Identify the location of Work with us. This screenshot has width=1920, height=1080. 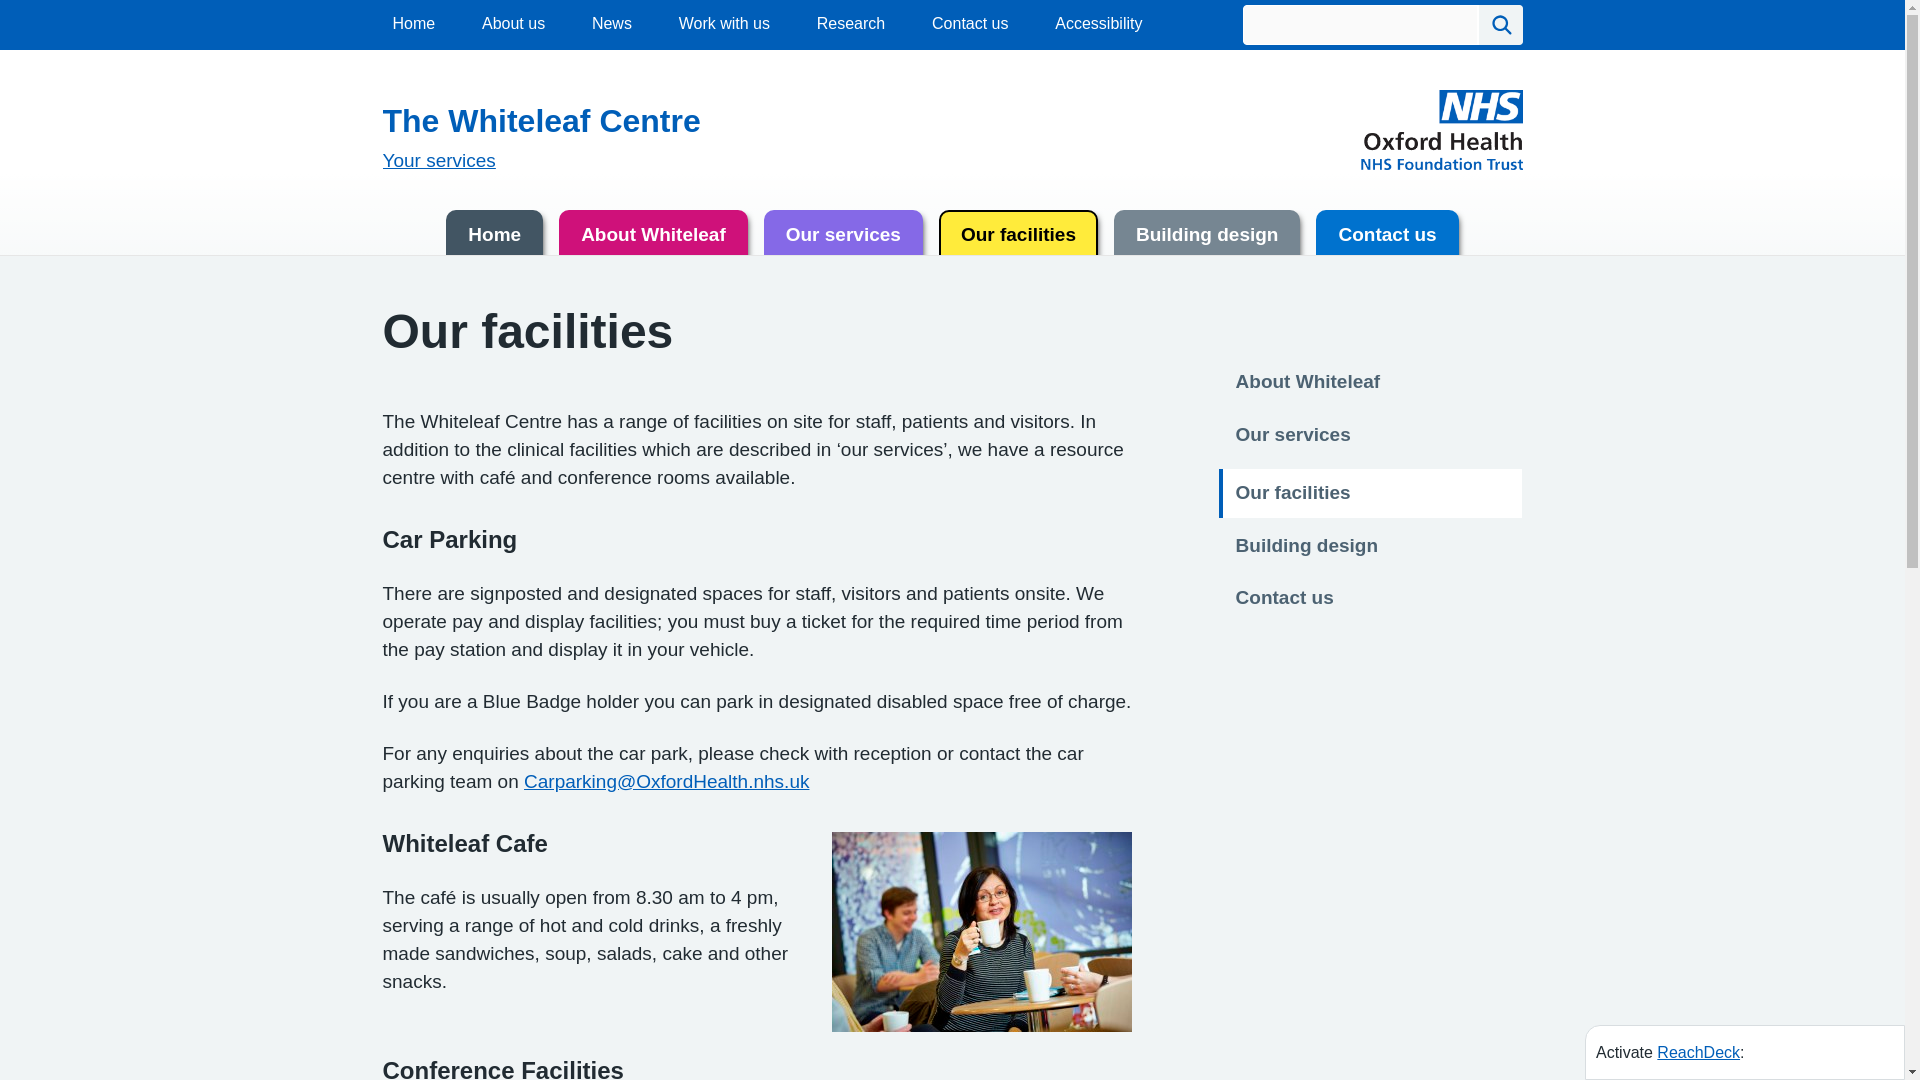
(724, 23).